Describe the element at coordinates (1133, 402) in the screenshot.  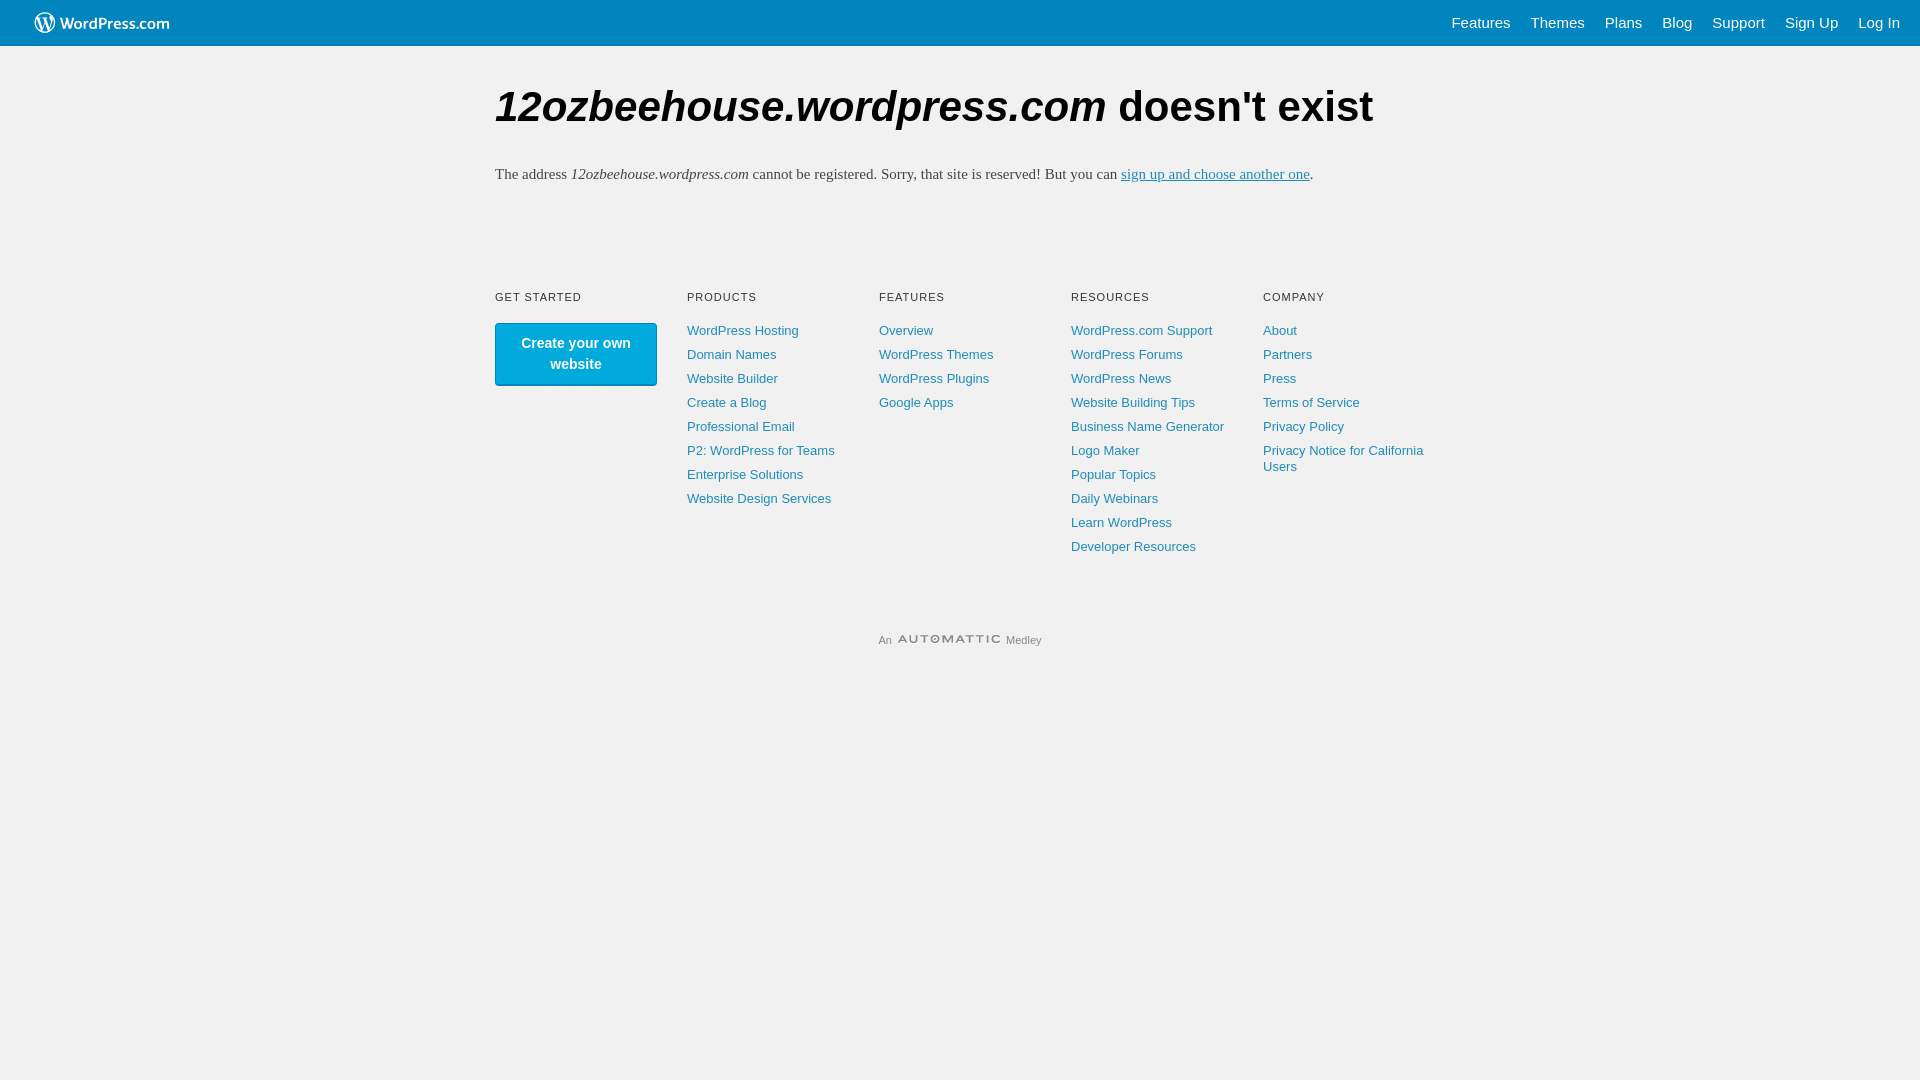
I see `Website Building Tips` at that location.